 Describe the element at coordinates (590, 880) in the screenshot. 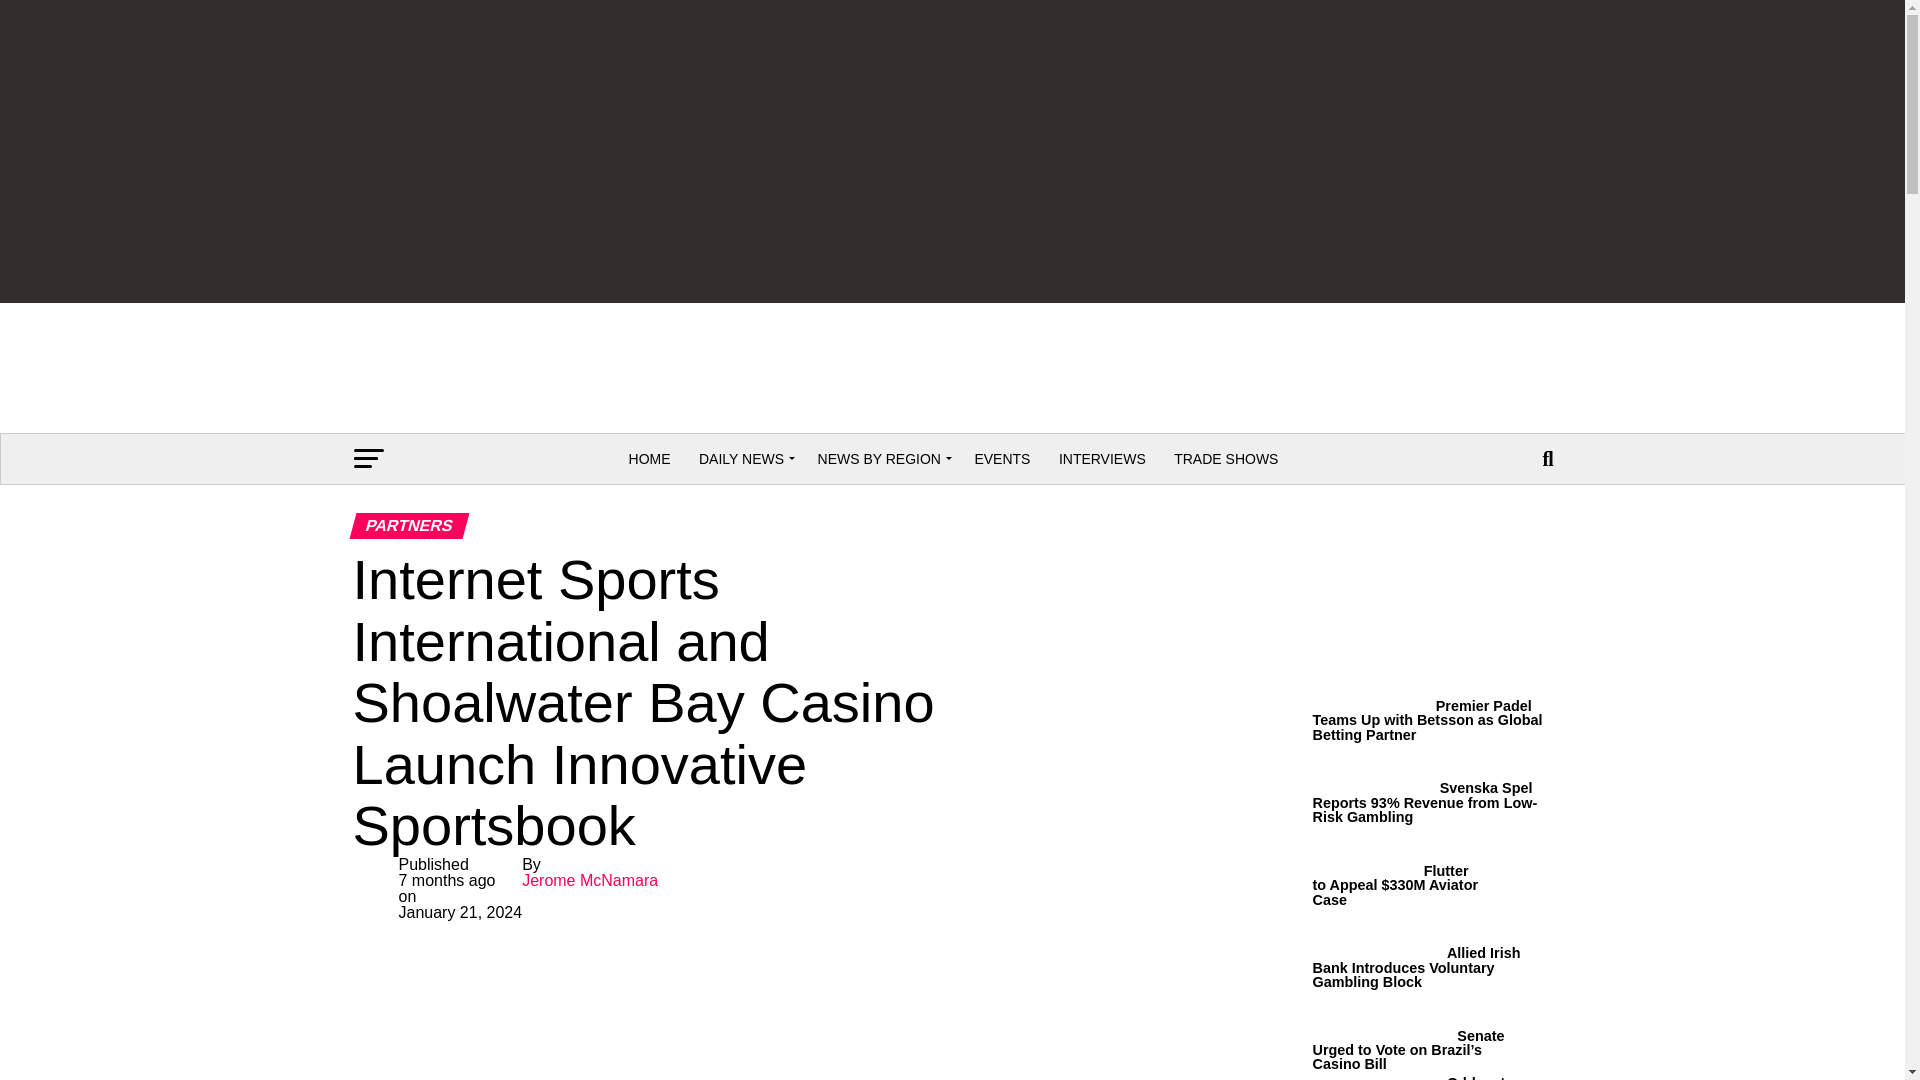

I see `Posts by Jerome McNamara` at that location.